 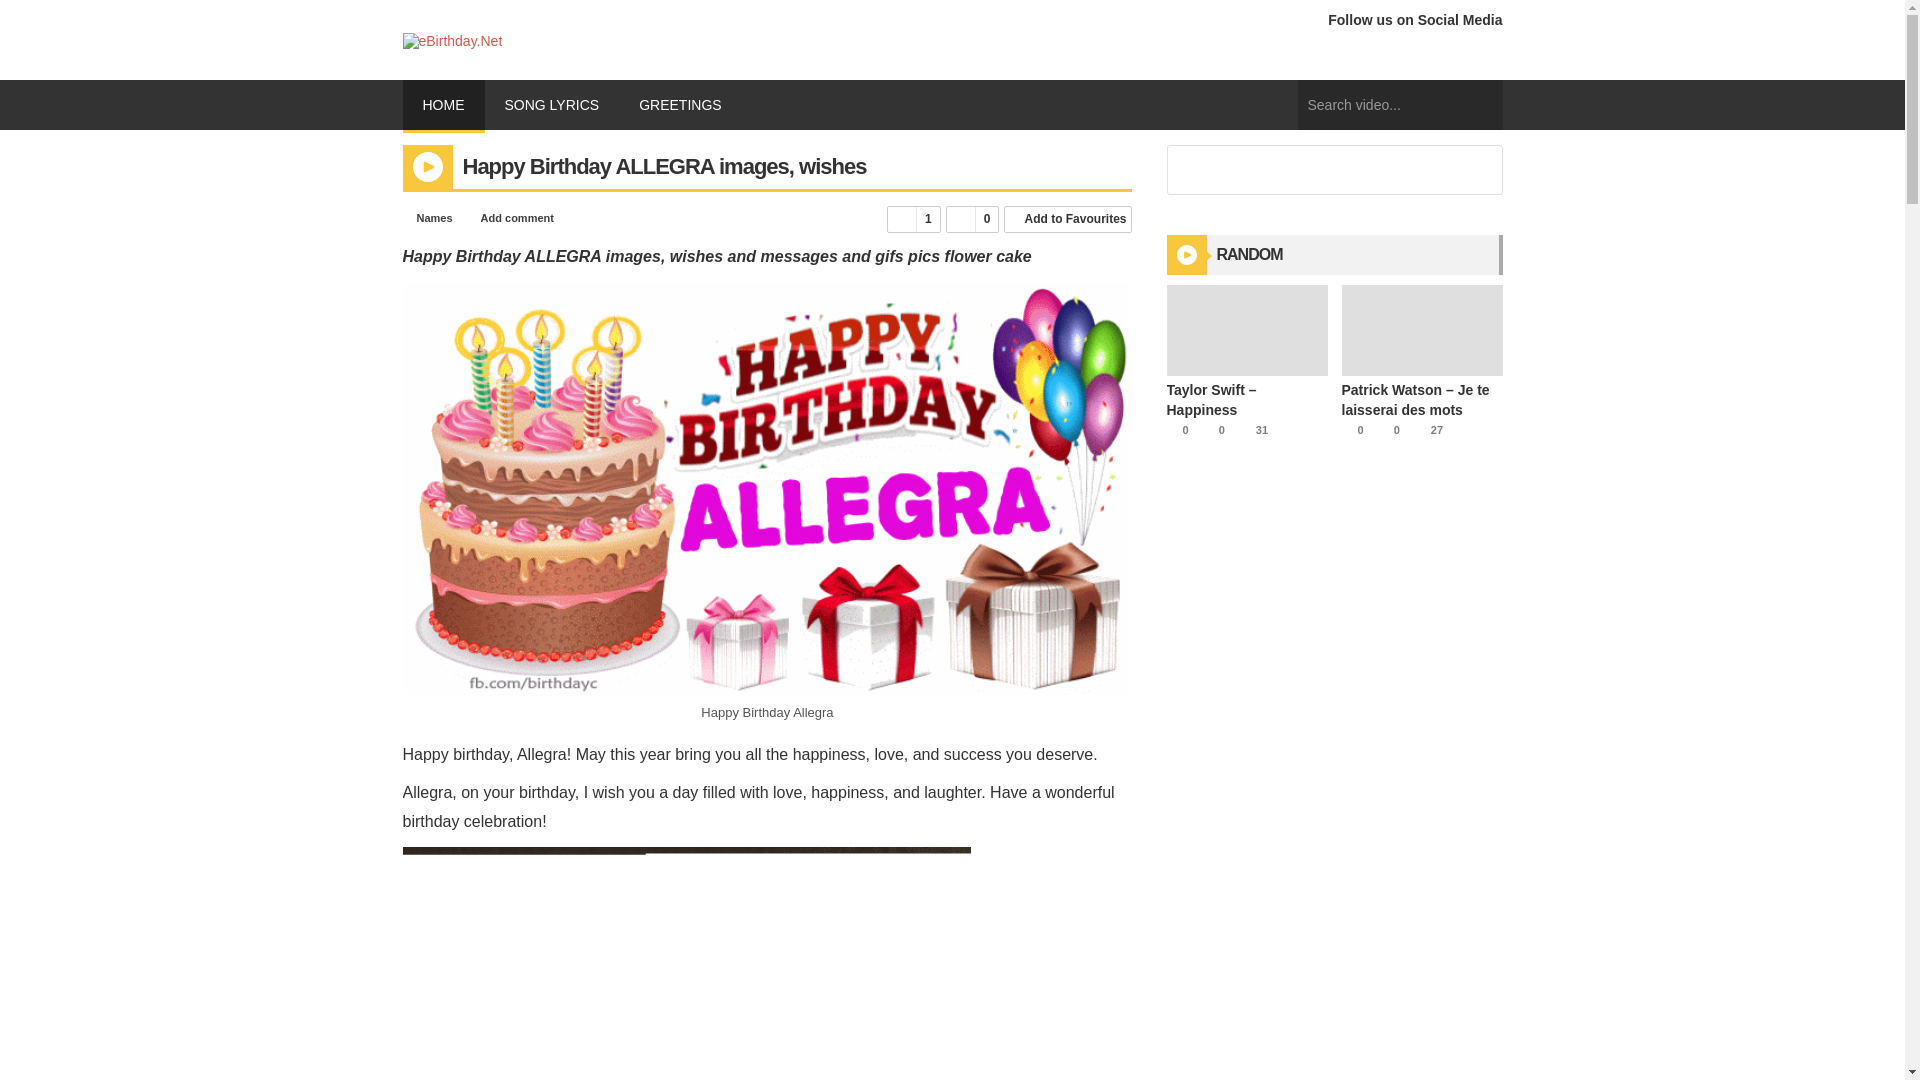 I want to click on GREETINGS, so click(x=686, y=104).